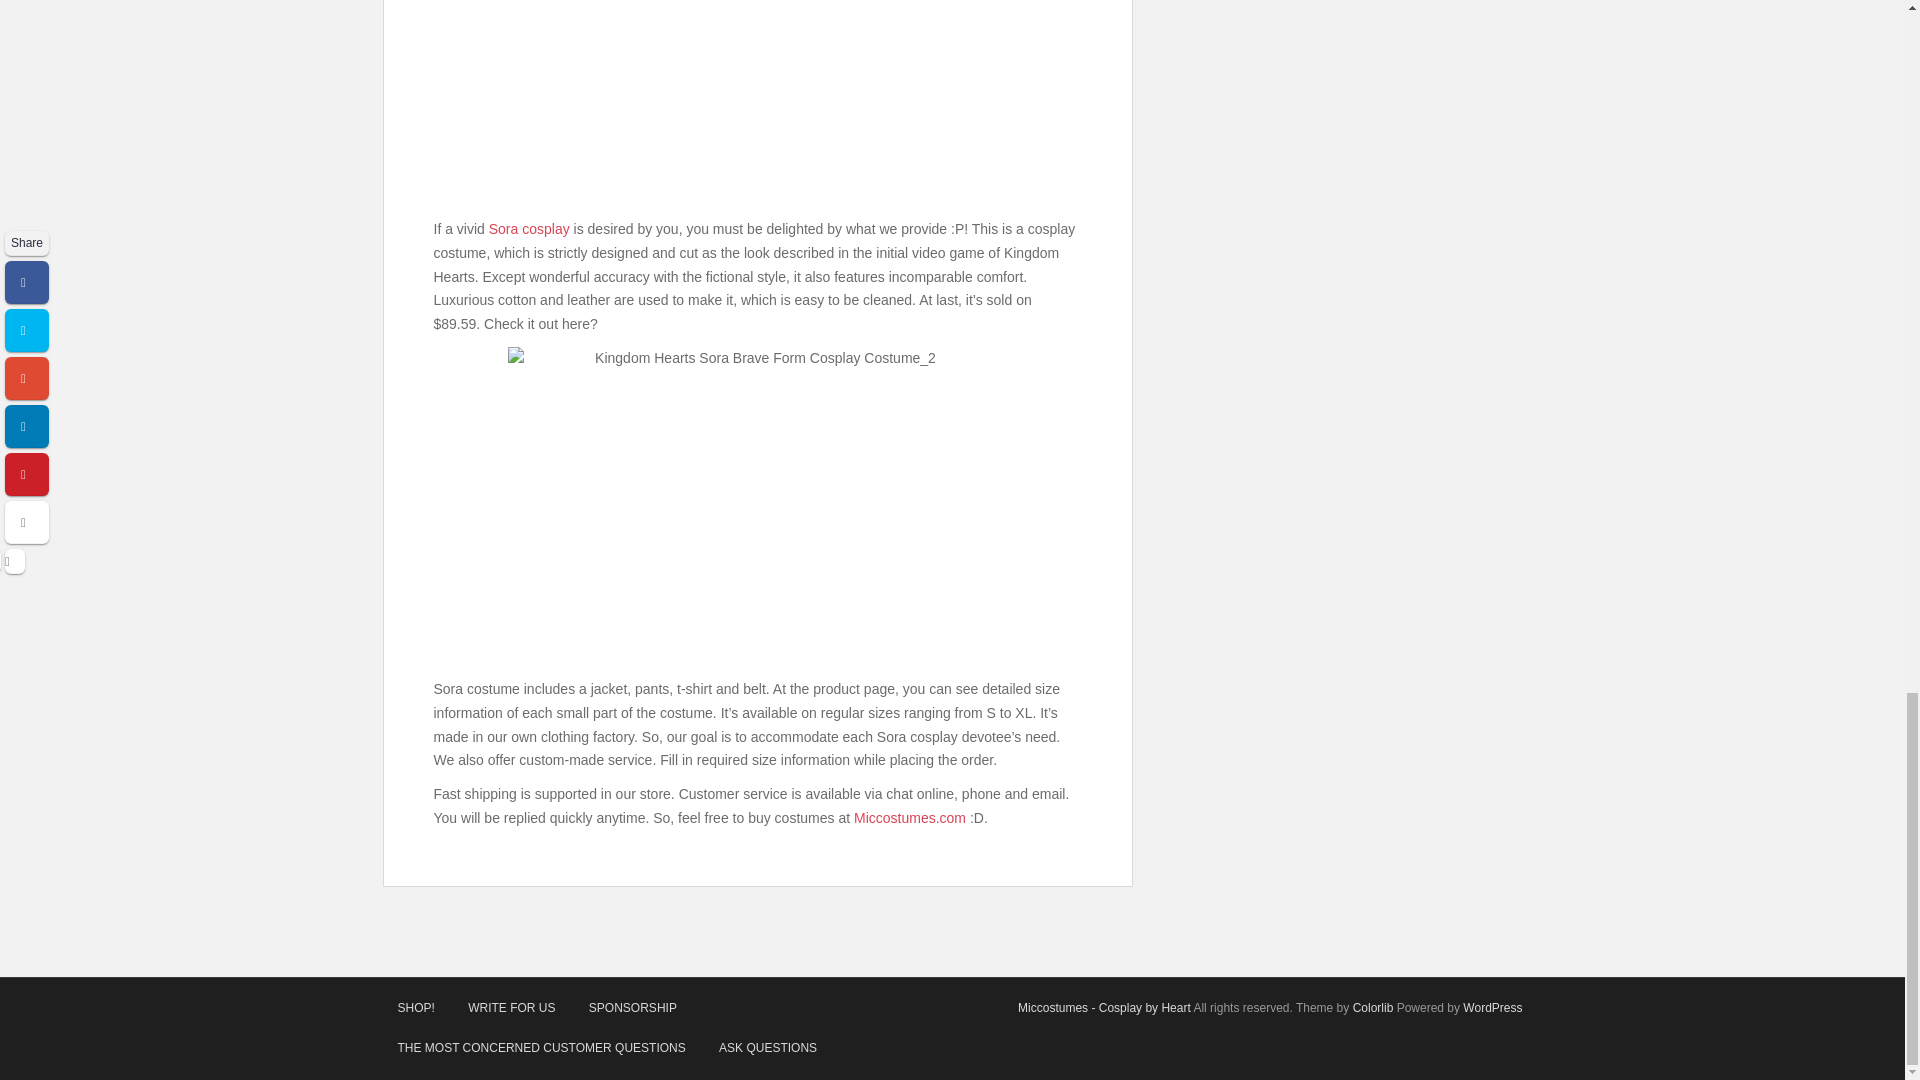 This screenshot has width=1920, height=1080. I want to click on Miccostumes.com, so click(910, 818).